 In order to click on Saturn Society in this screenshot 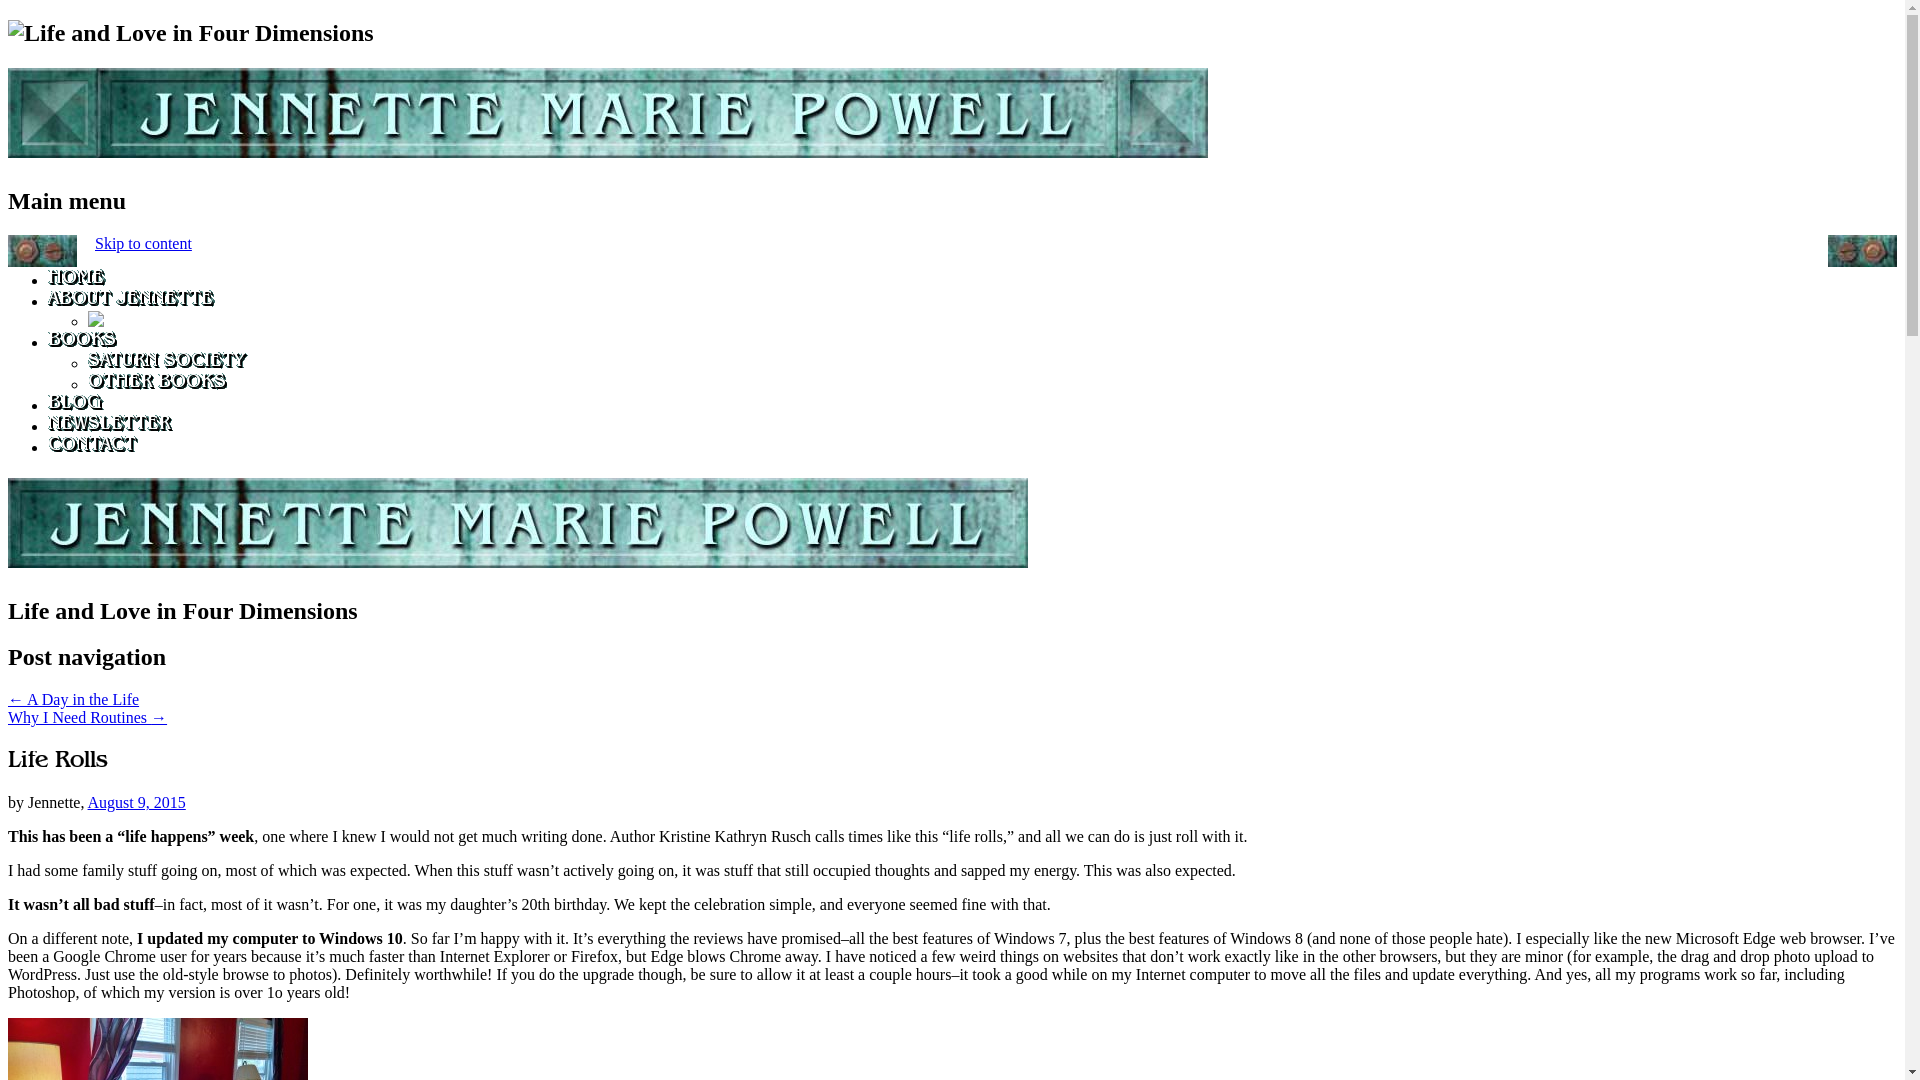, I will do `click(168, 363)`.